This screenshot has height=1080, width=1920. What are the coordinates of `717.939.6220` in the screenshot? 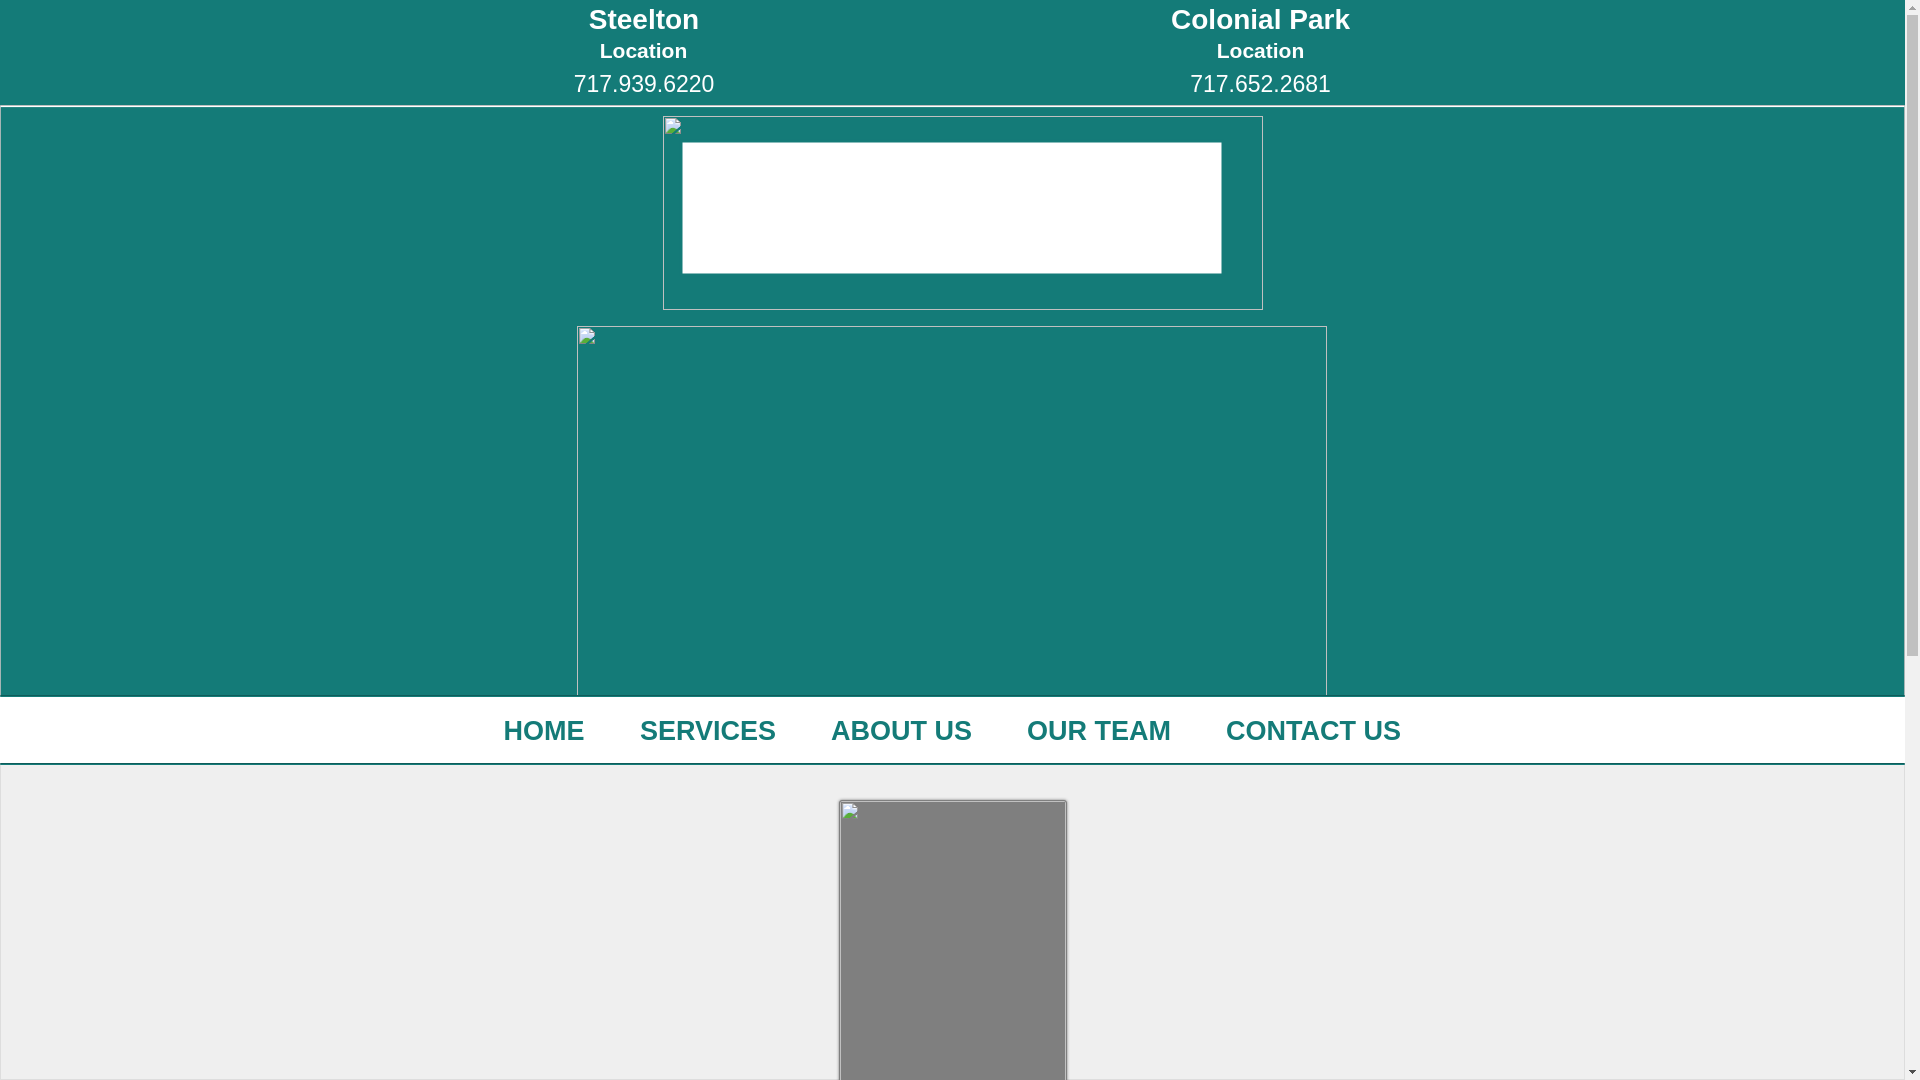 It's located at (644, 84).